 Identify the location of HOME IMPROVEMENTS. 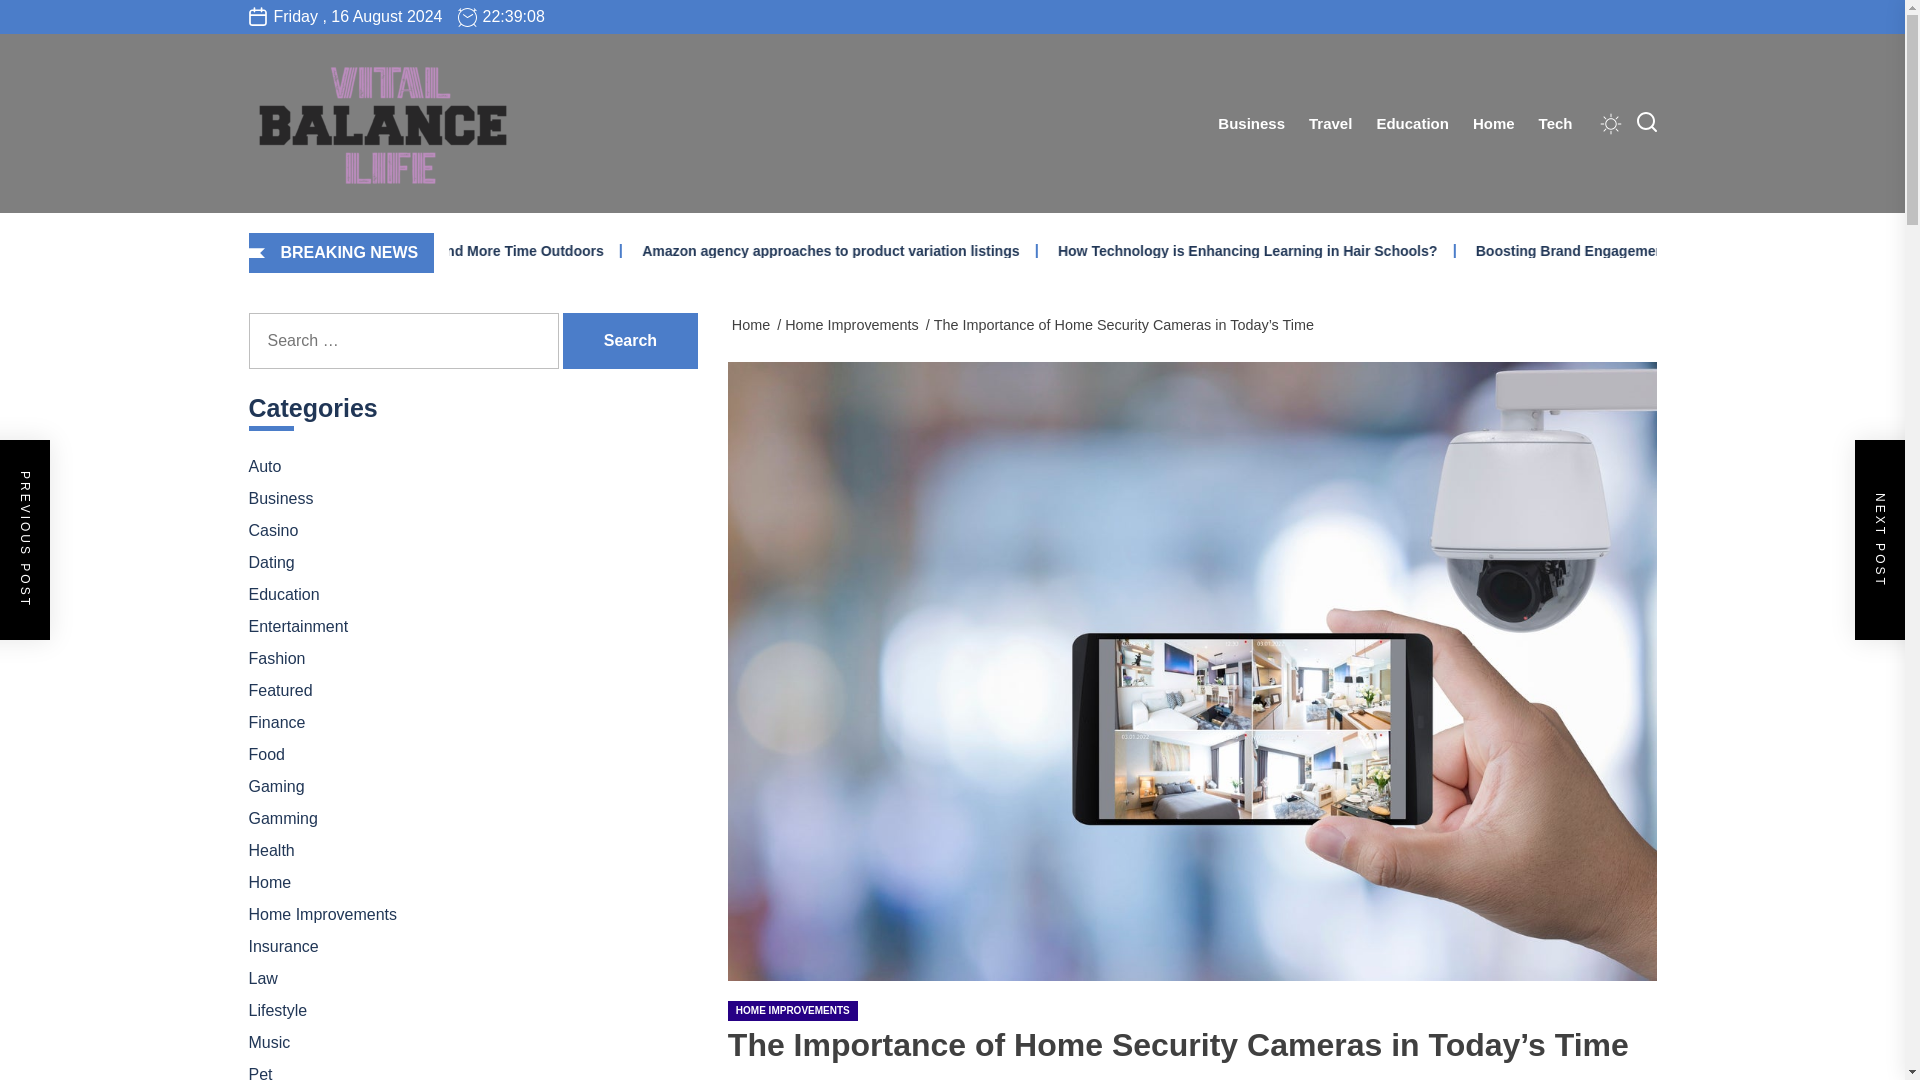
(792, 1010).